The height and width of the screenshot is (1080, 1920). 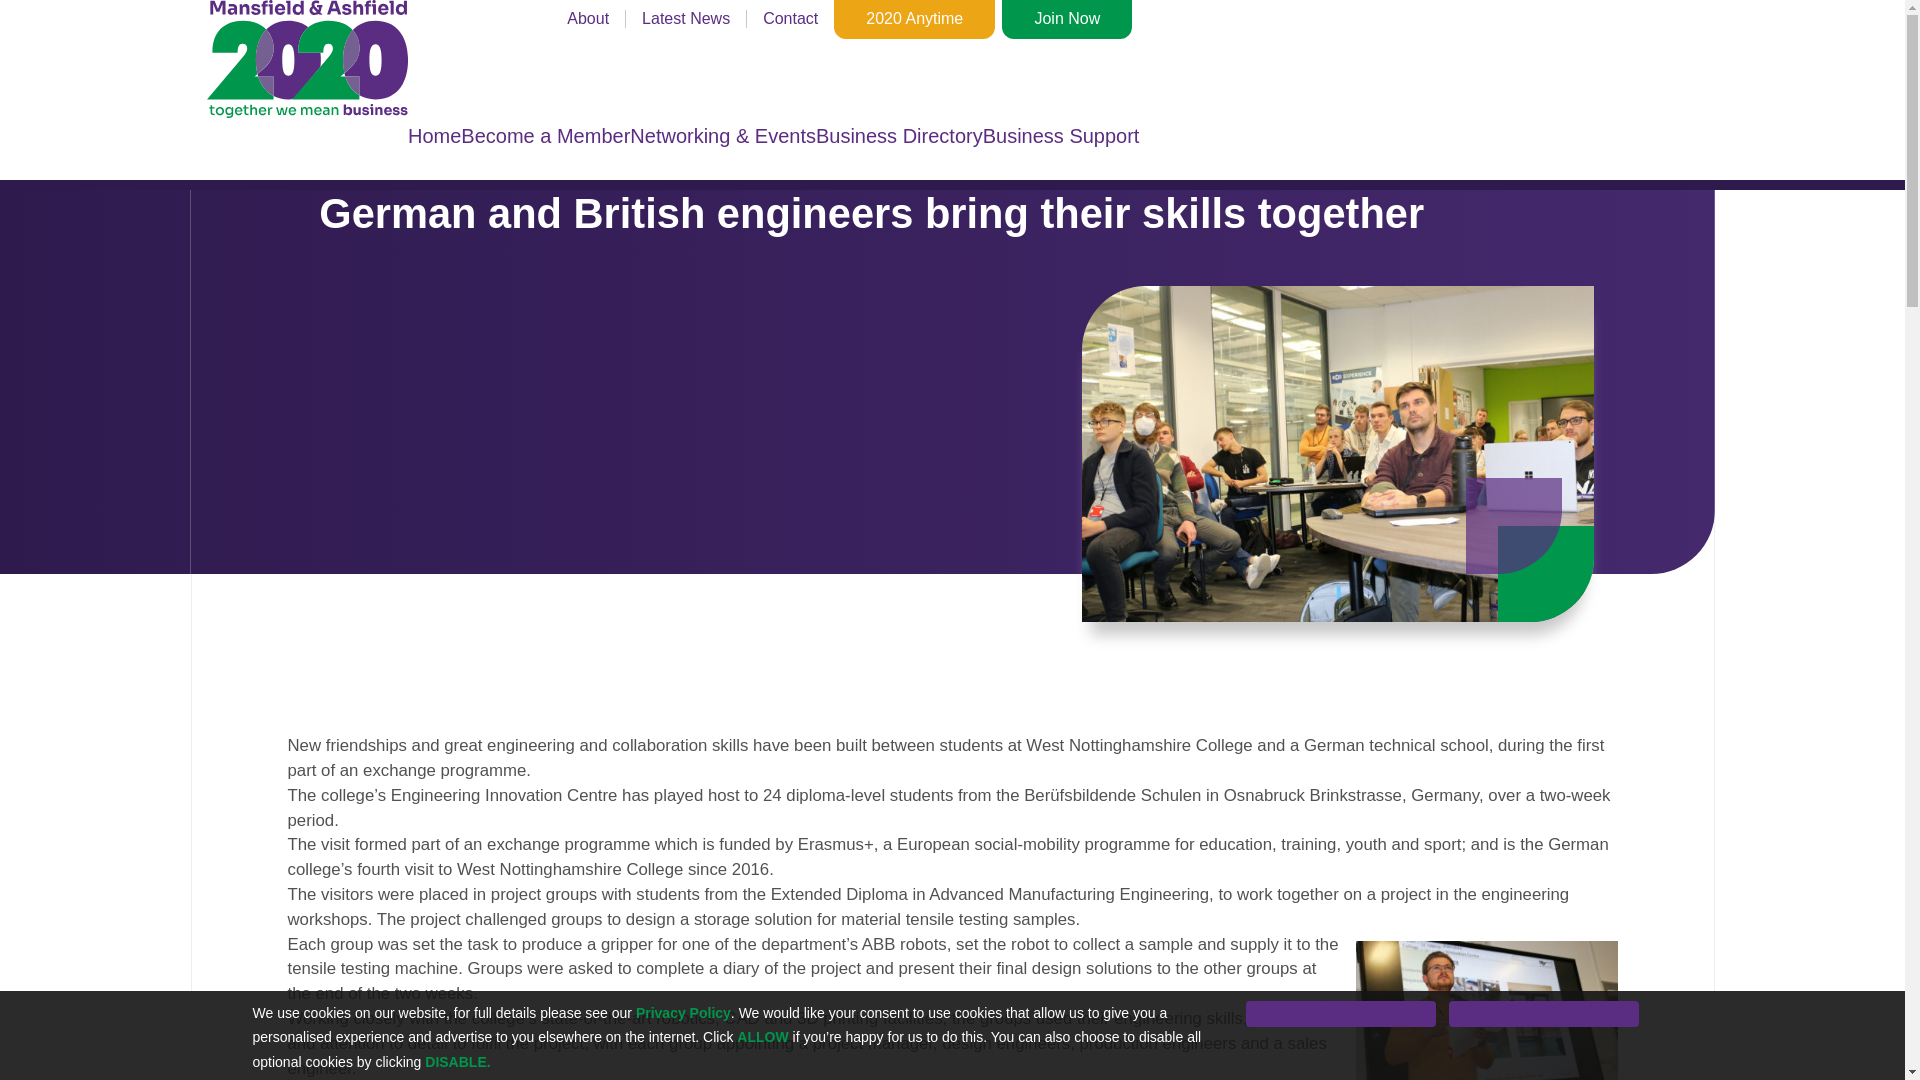 What do you see at coordinates (1070, 19) in the screenshot?
I see `Join Now` at bounding box center [1070, 19].